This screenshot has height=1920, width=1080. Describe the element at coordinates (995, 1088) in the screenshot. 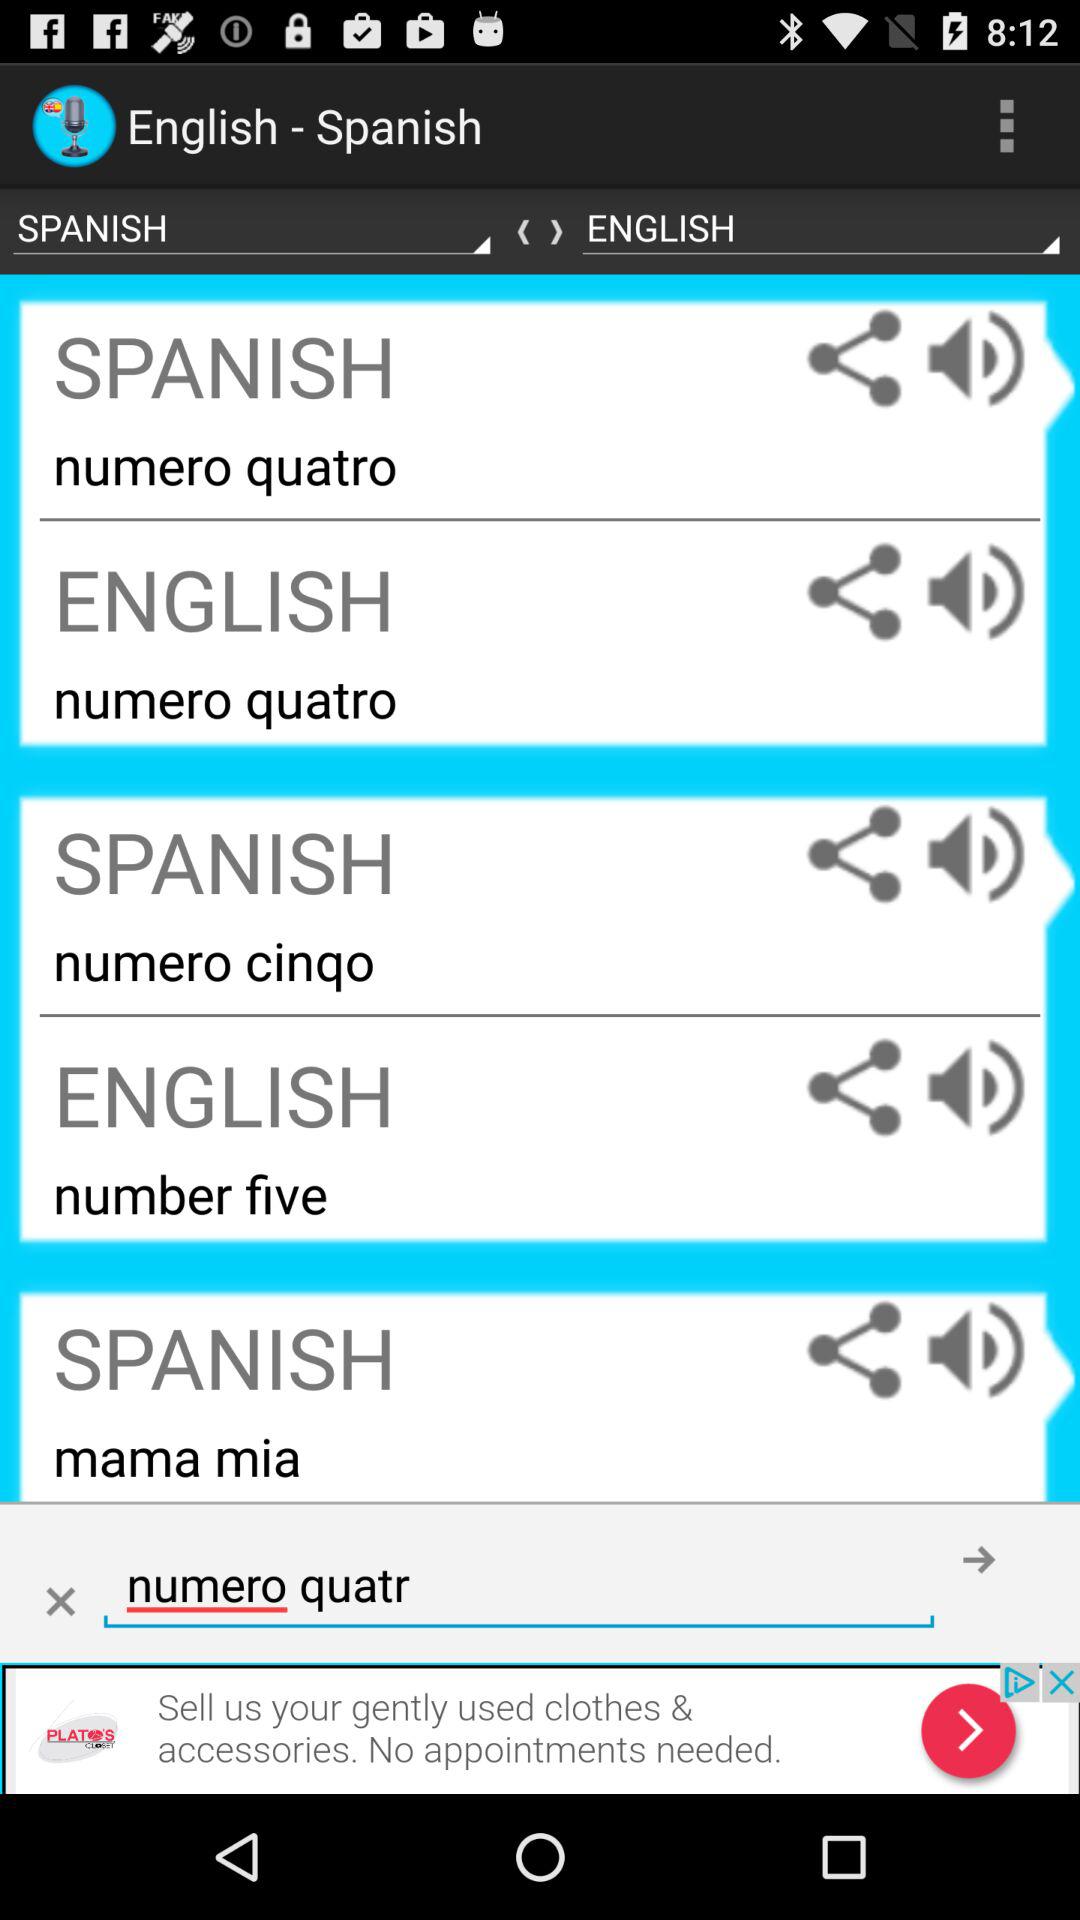

I see `hear the word` at that location.